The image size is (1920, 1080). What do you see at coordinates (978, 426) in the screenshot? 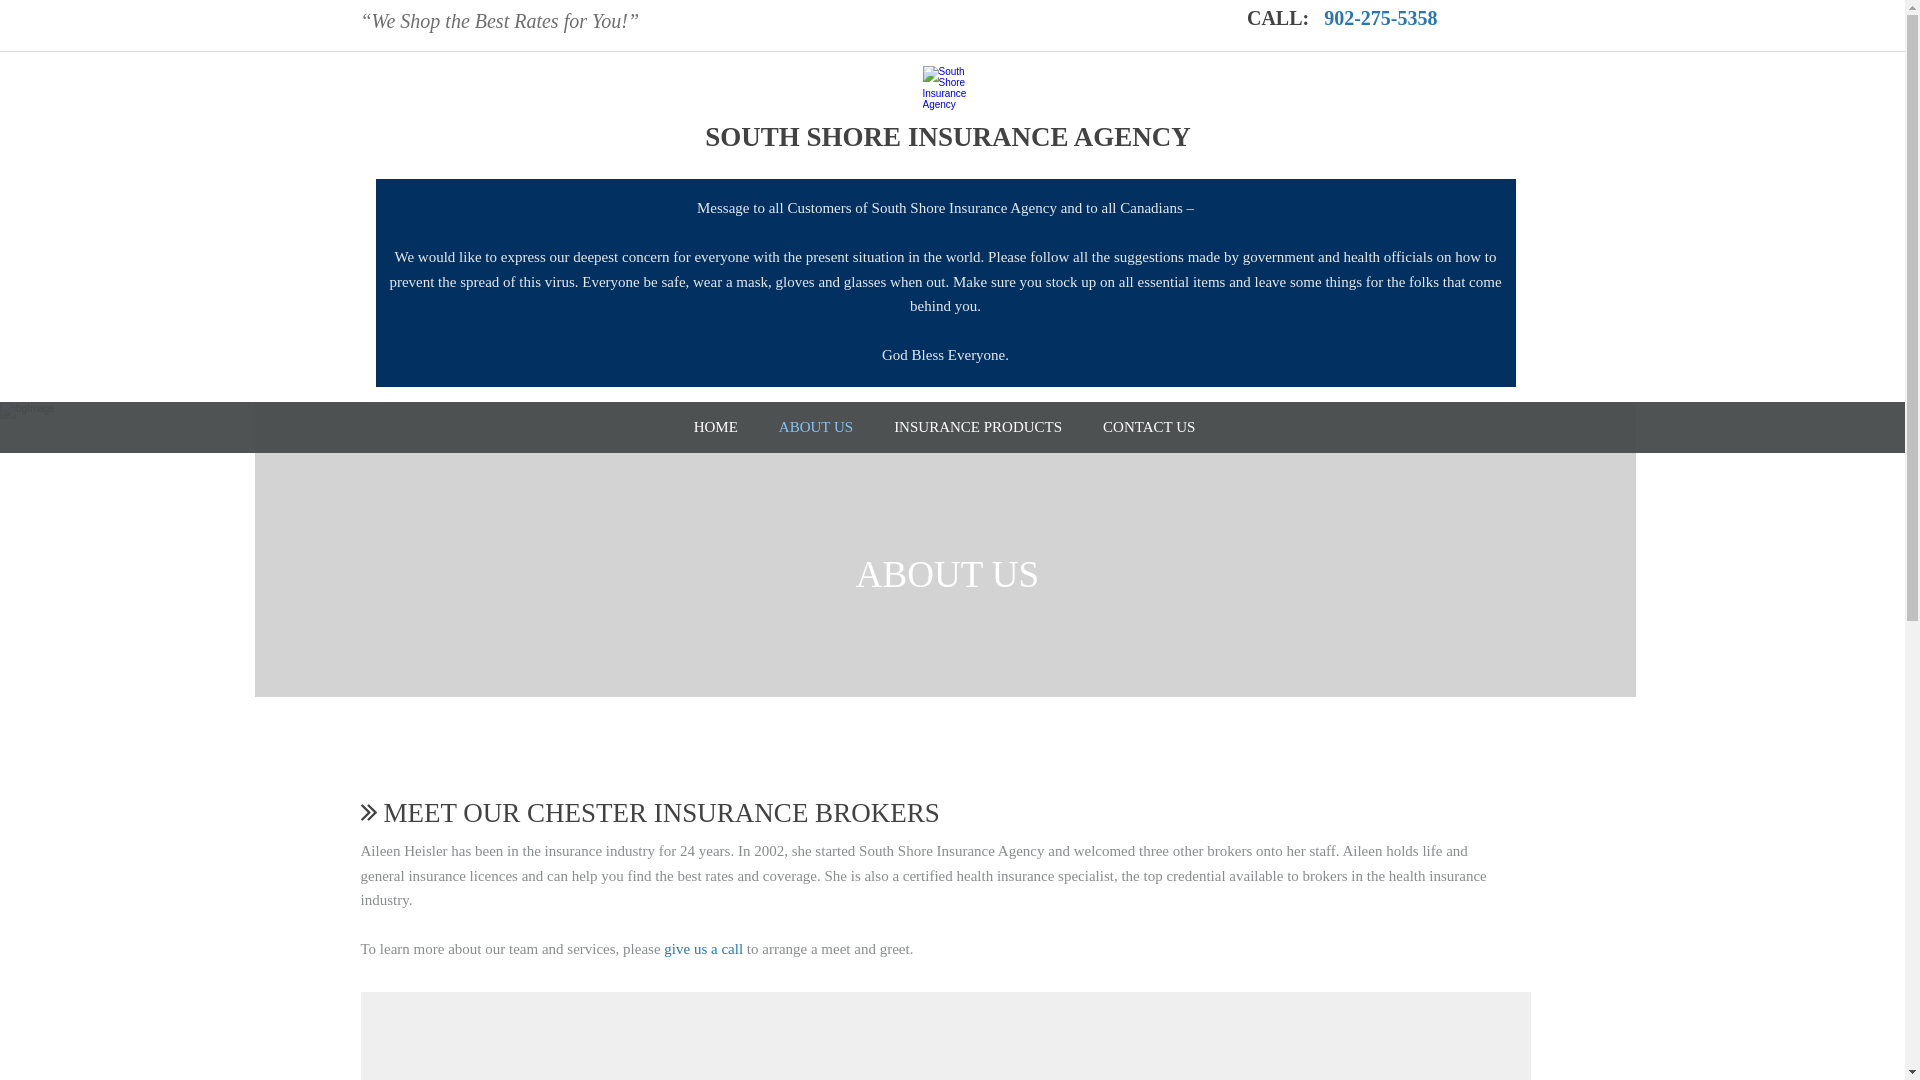
I see `INSURANCE PRODUCTS` at bounding box center [978, 426].